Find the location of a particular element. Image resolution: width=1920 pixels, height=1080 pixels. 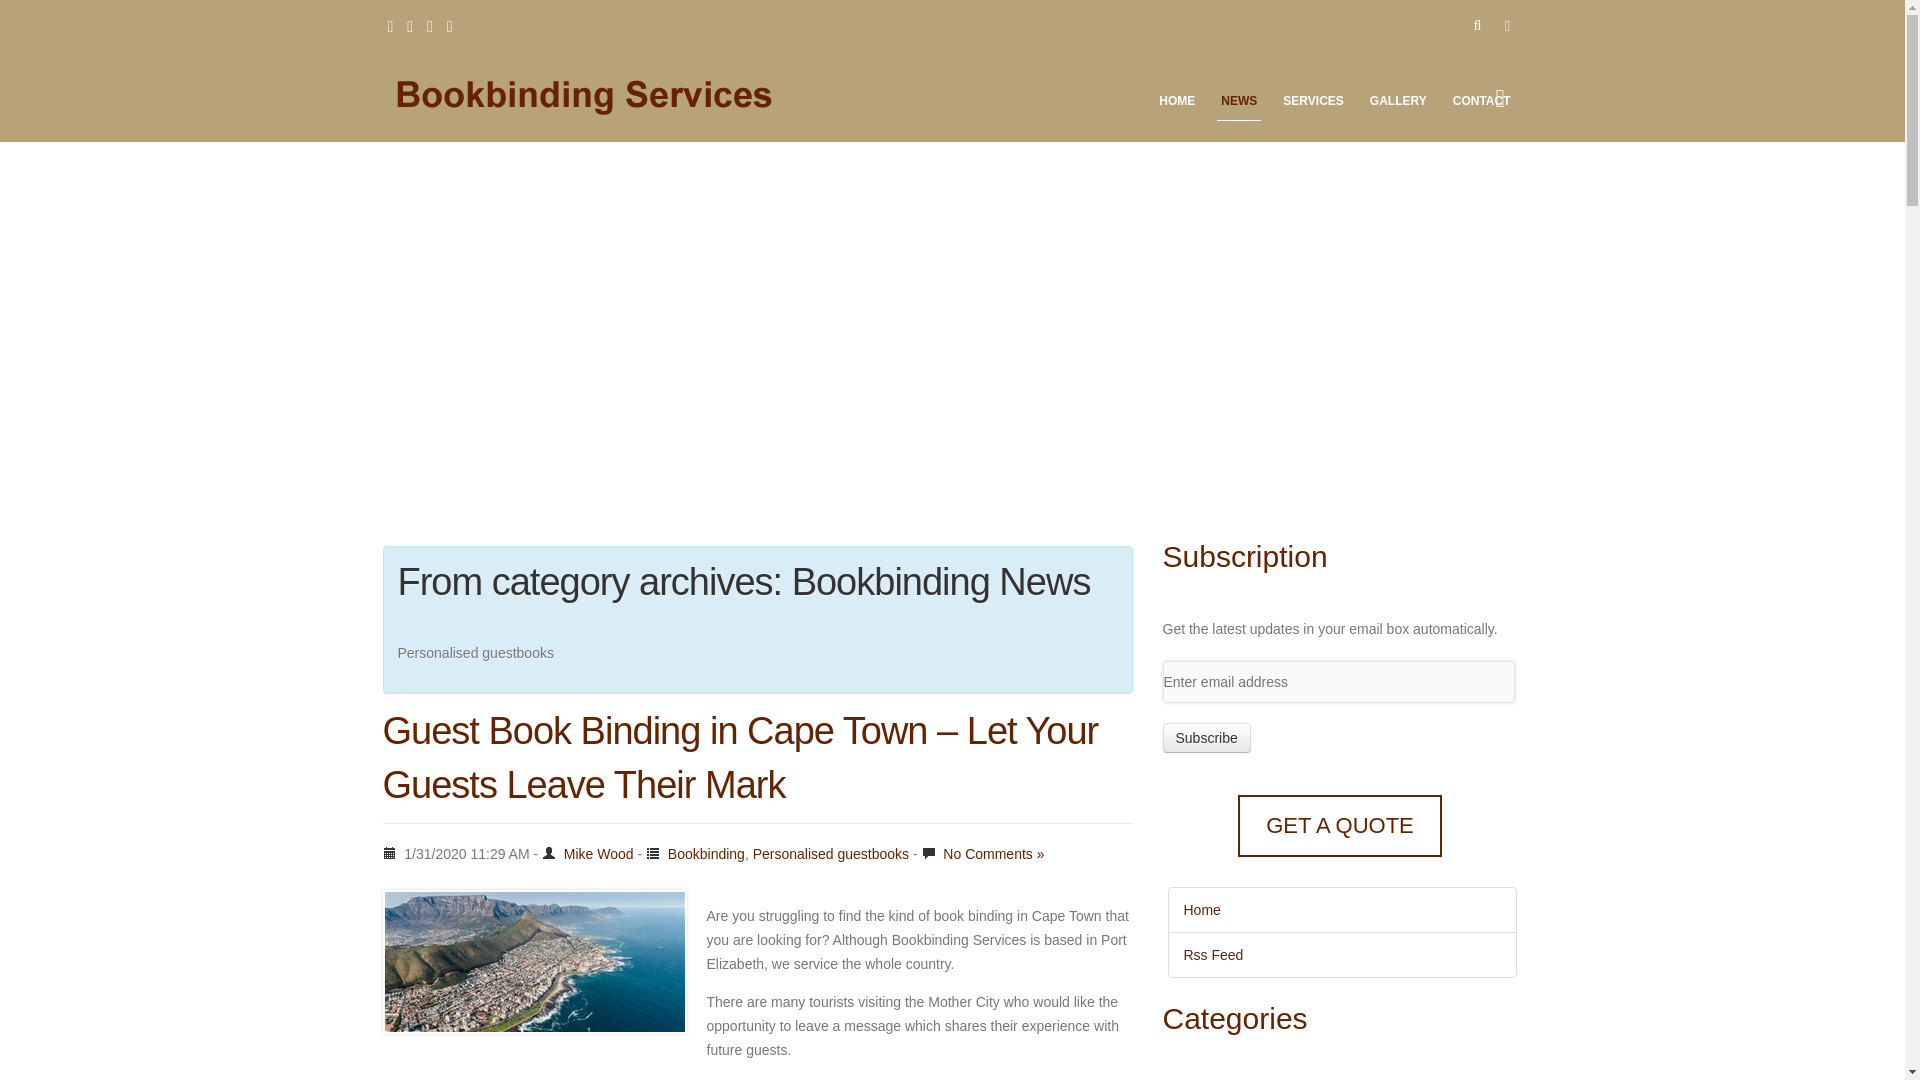

HOME is located at coordinates (1176, 105).